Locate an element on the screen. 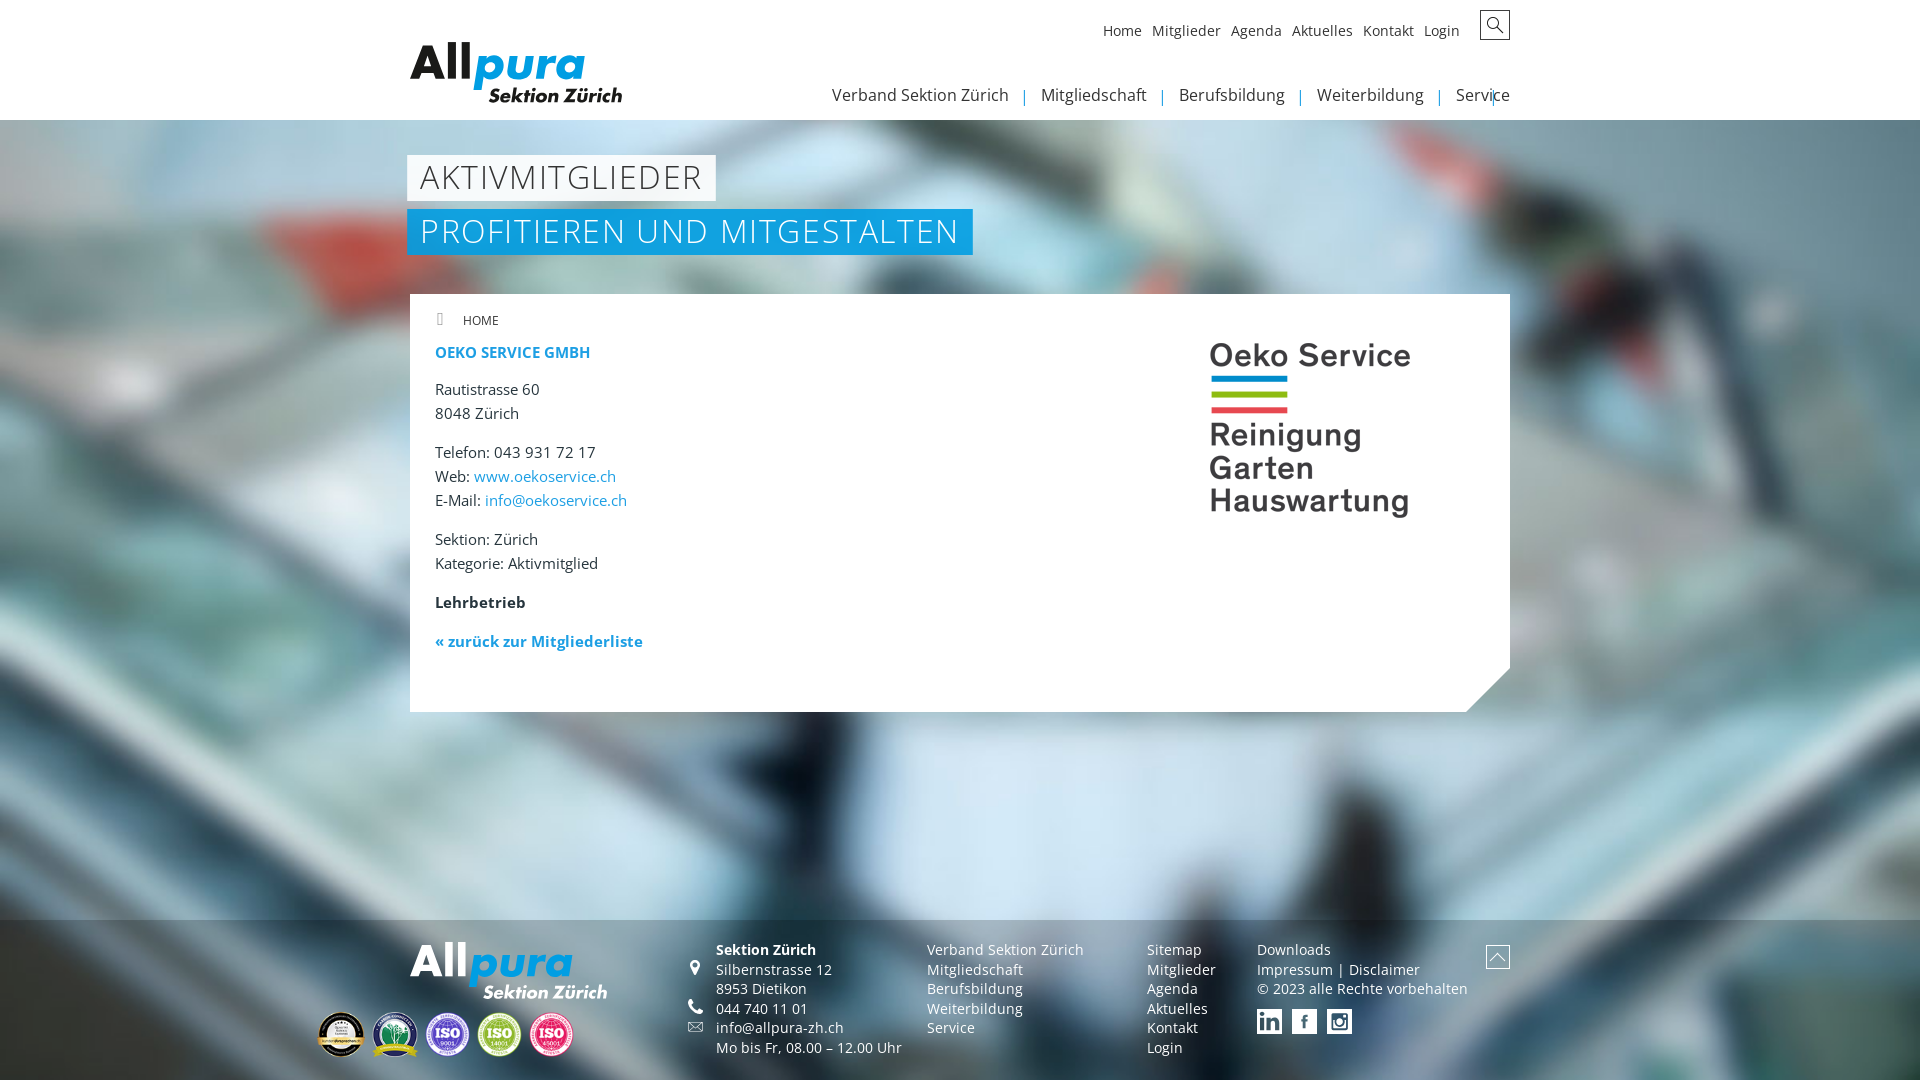  info@allpura-zh.ch is located at coordinates (780, 1027).